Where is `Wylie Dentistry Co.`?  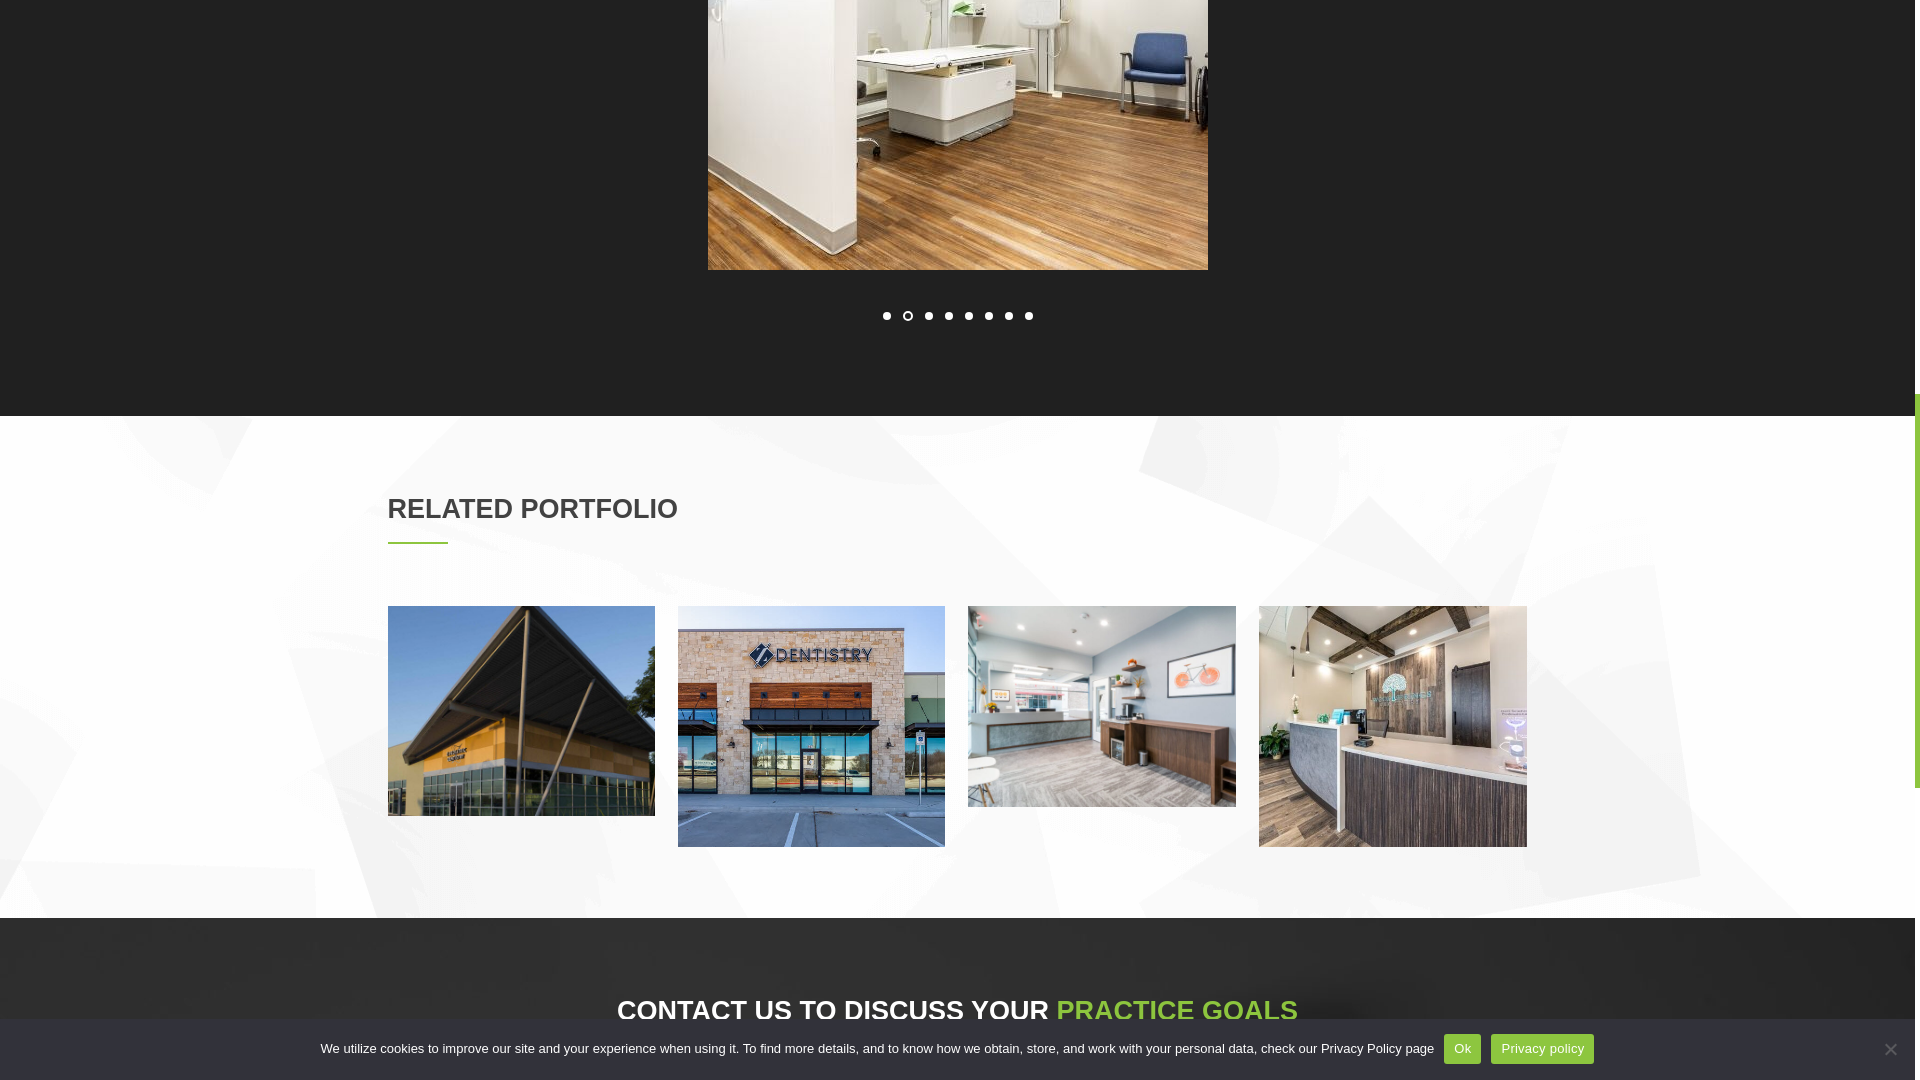 Wylie Dentistry Co. is located at coordinates (1102, 706).